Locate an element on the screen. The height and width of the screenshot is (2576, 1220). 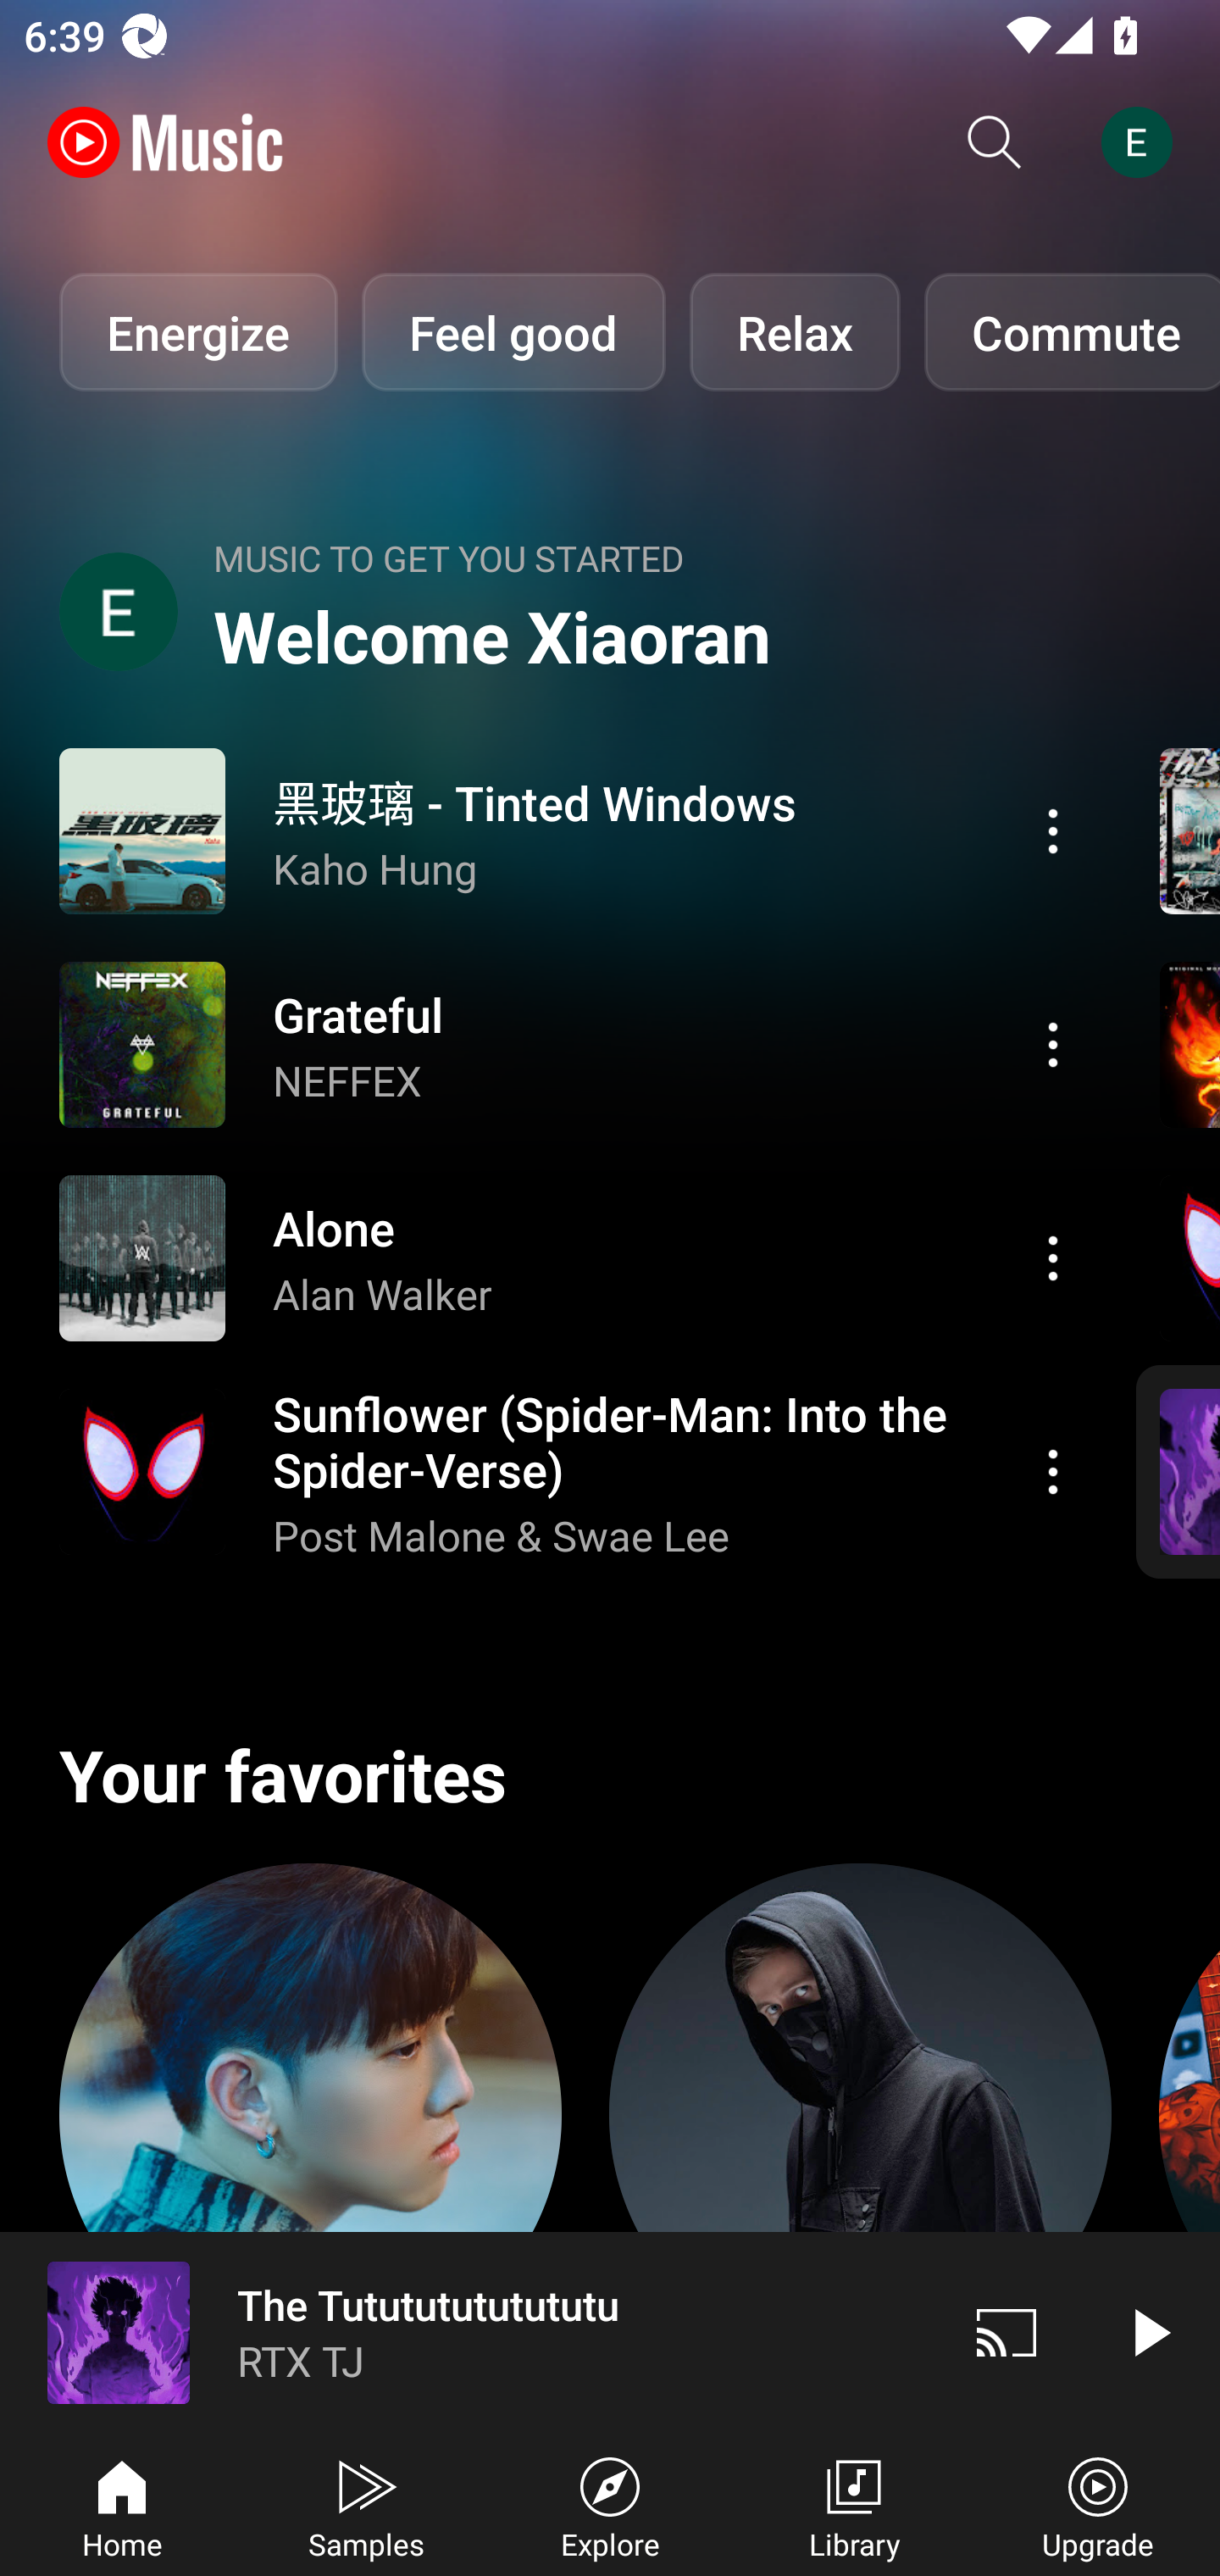
Action menu is located at coordinates (1053, 1472).